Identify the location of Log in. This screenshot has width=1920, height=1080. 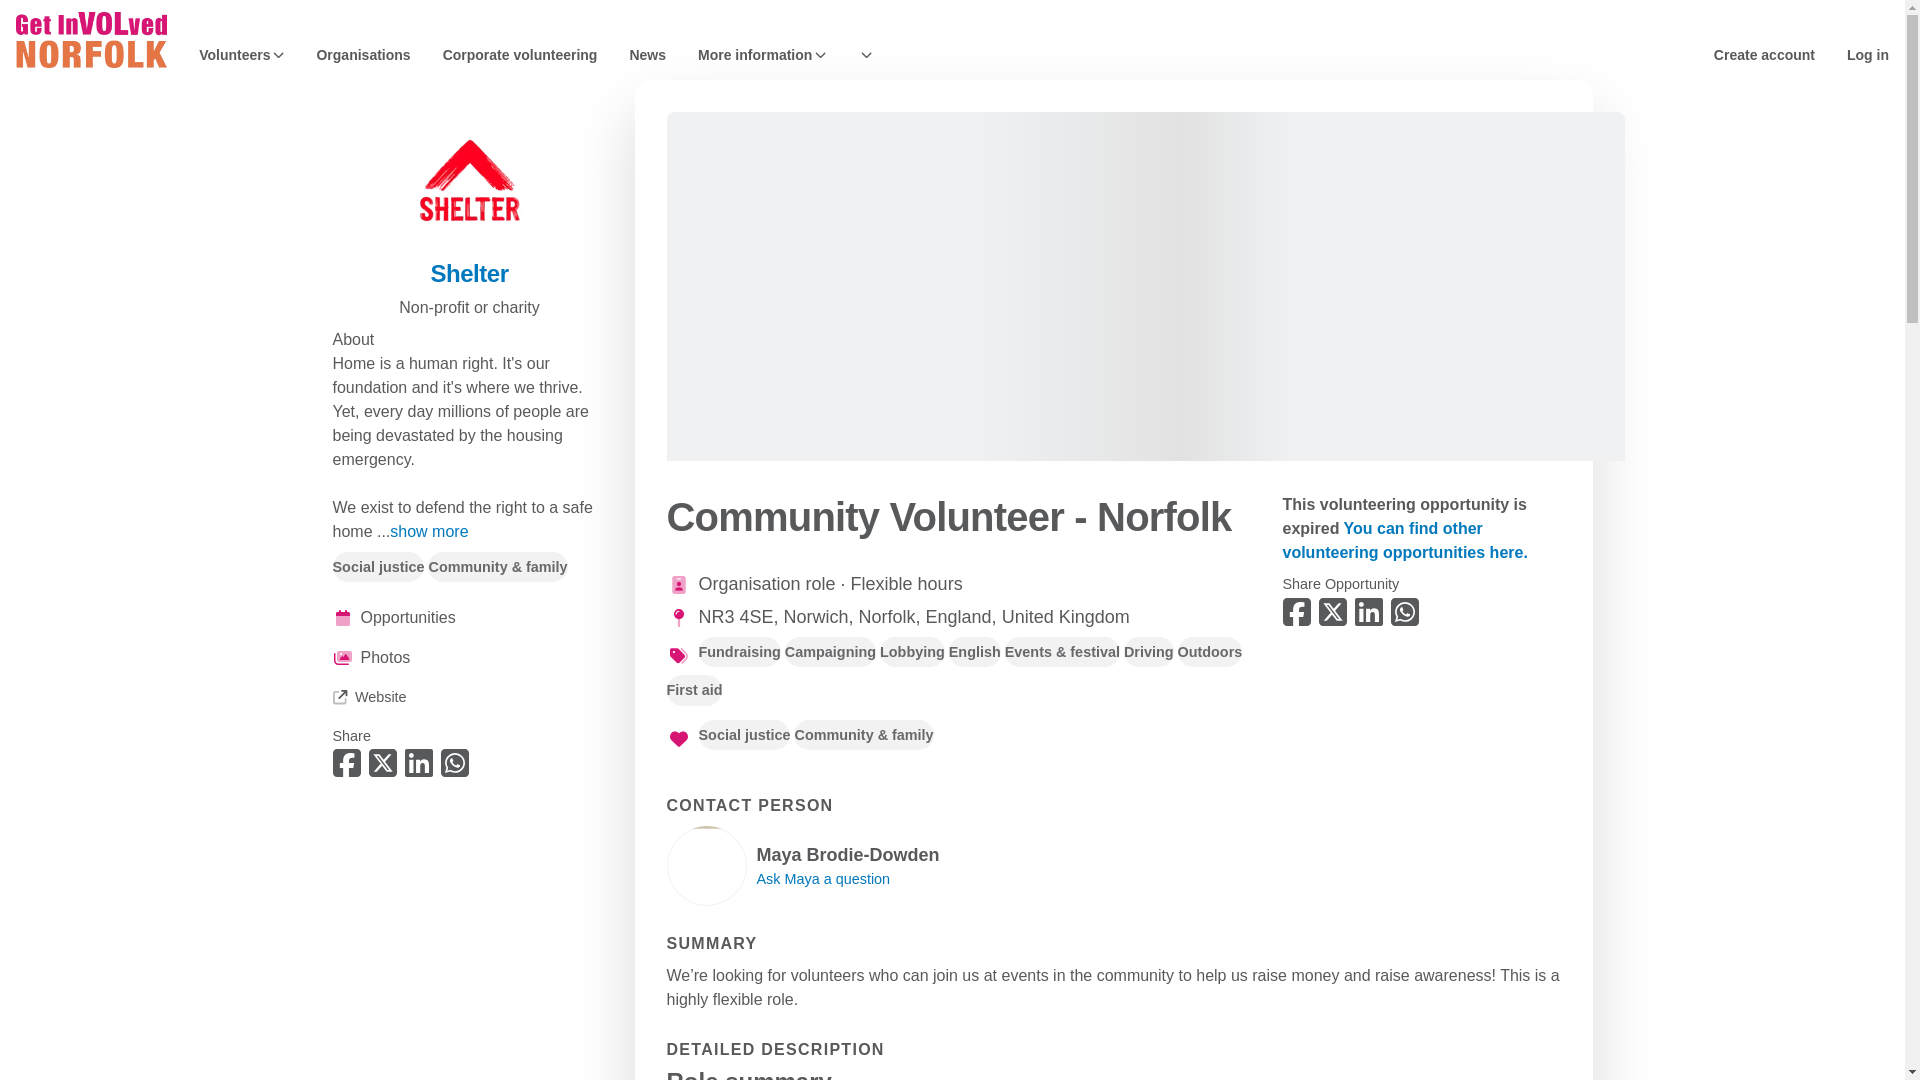
(1868, 54).